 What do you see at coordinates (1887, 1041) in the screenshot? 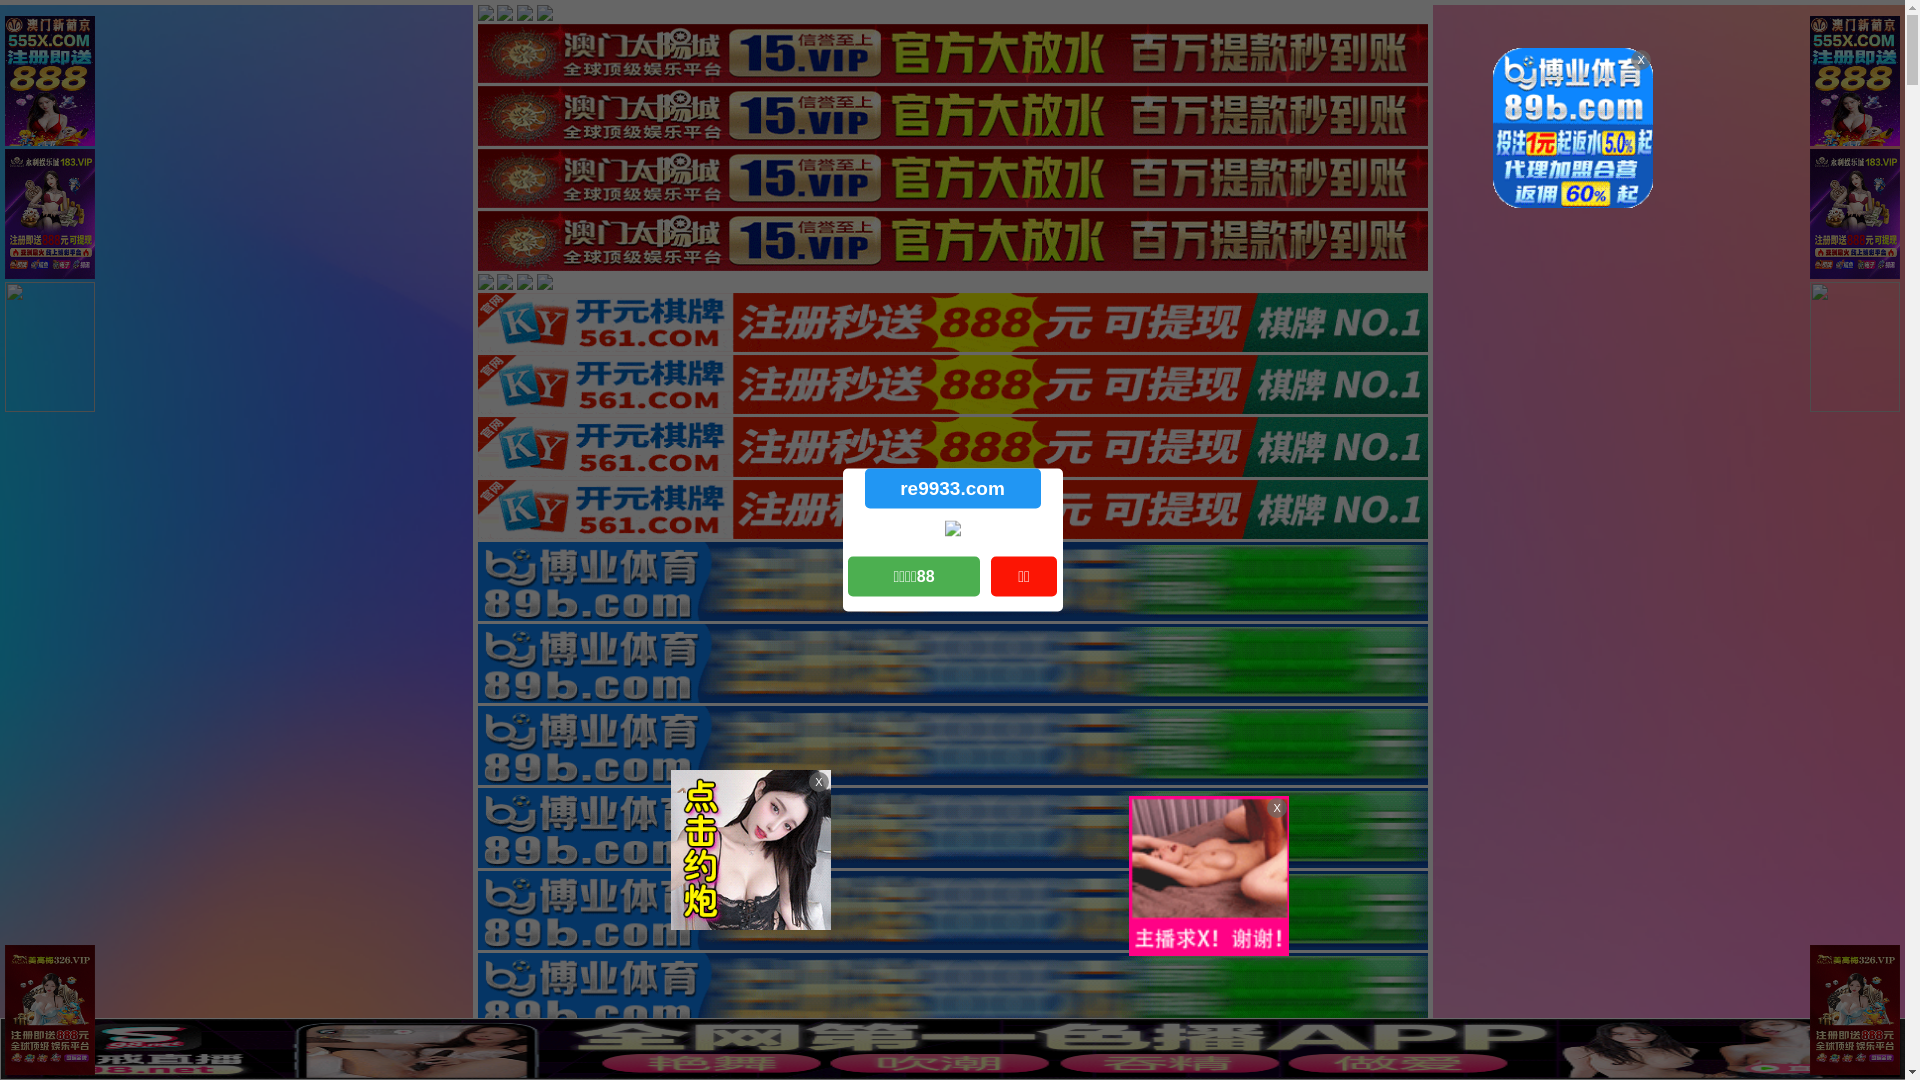
I see `X` at bounding box center [1887, 1041].